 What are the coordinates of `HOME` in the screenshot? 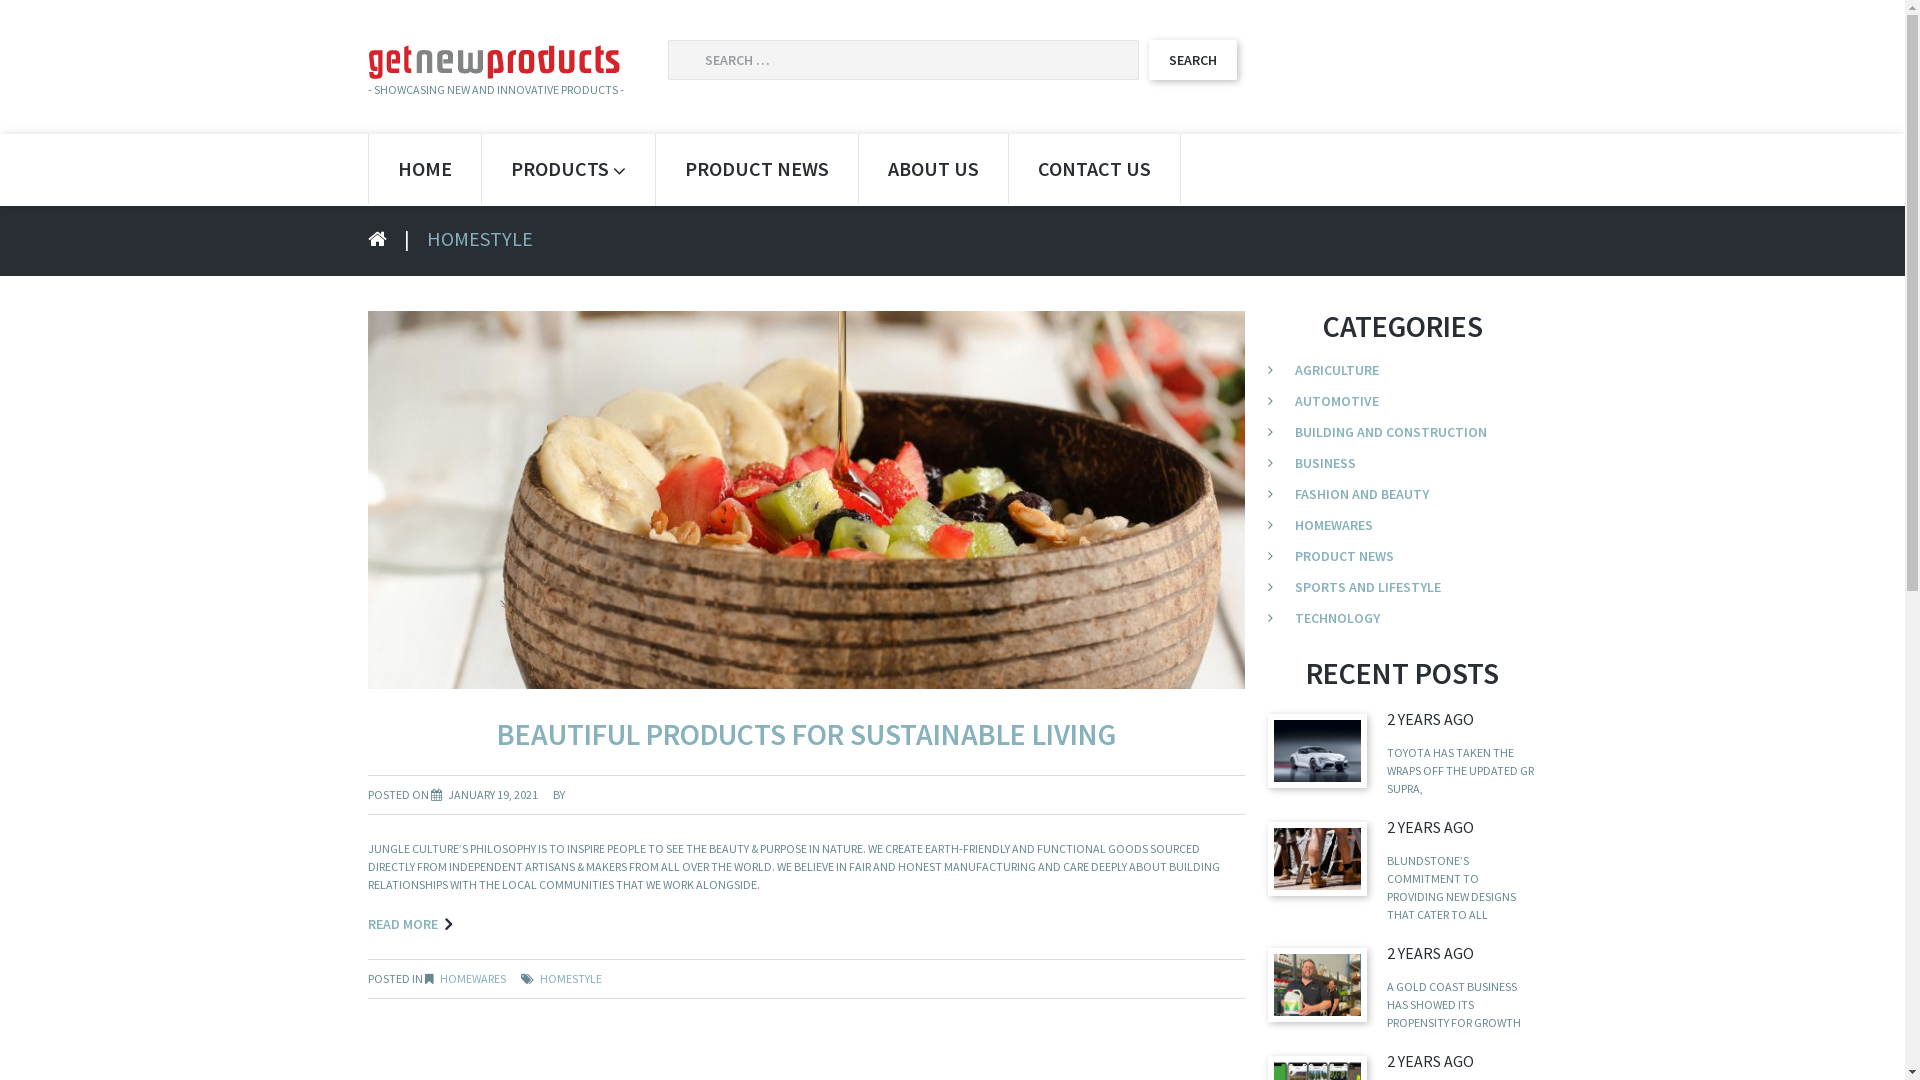 It's located at (424, 169).